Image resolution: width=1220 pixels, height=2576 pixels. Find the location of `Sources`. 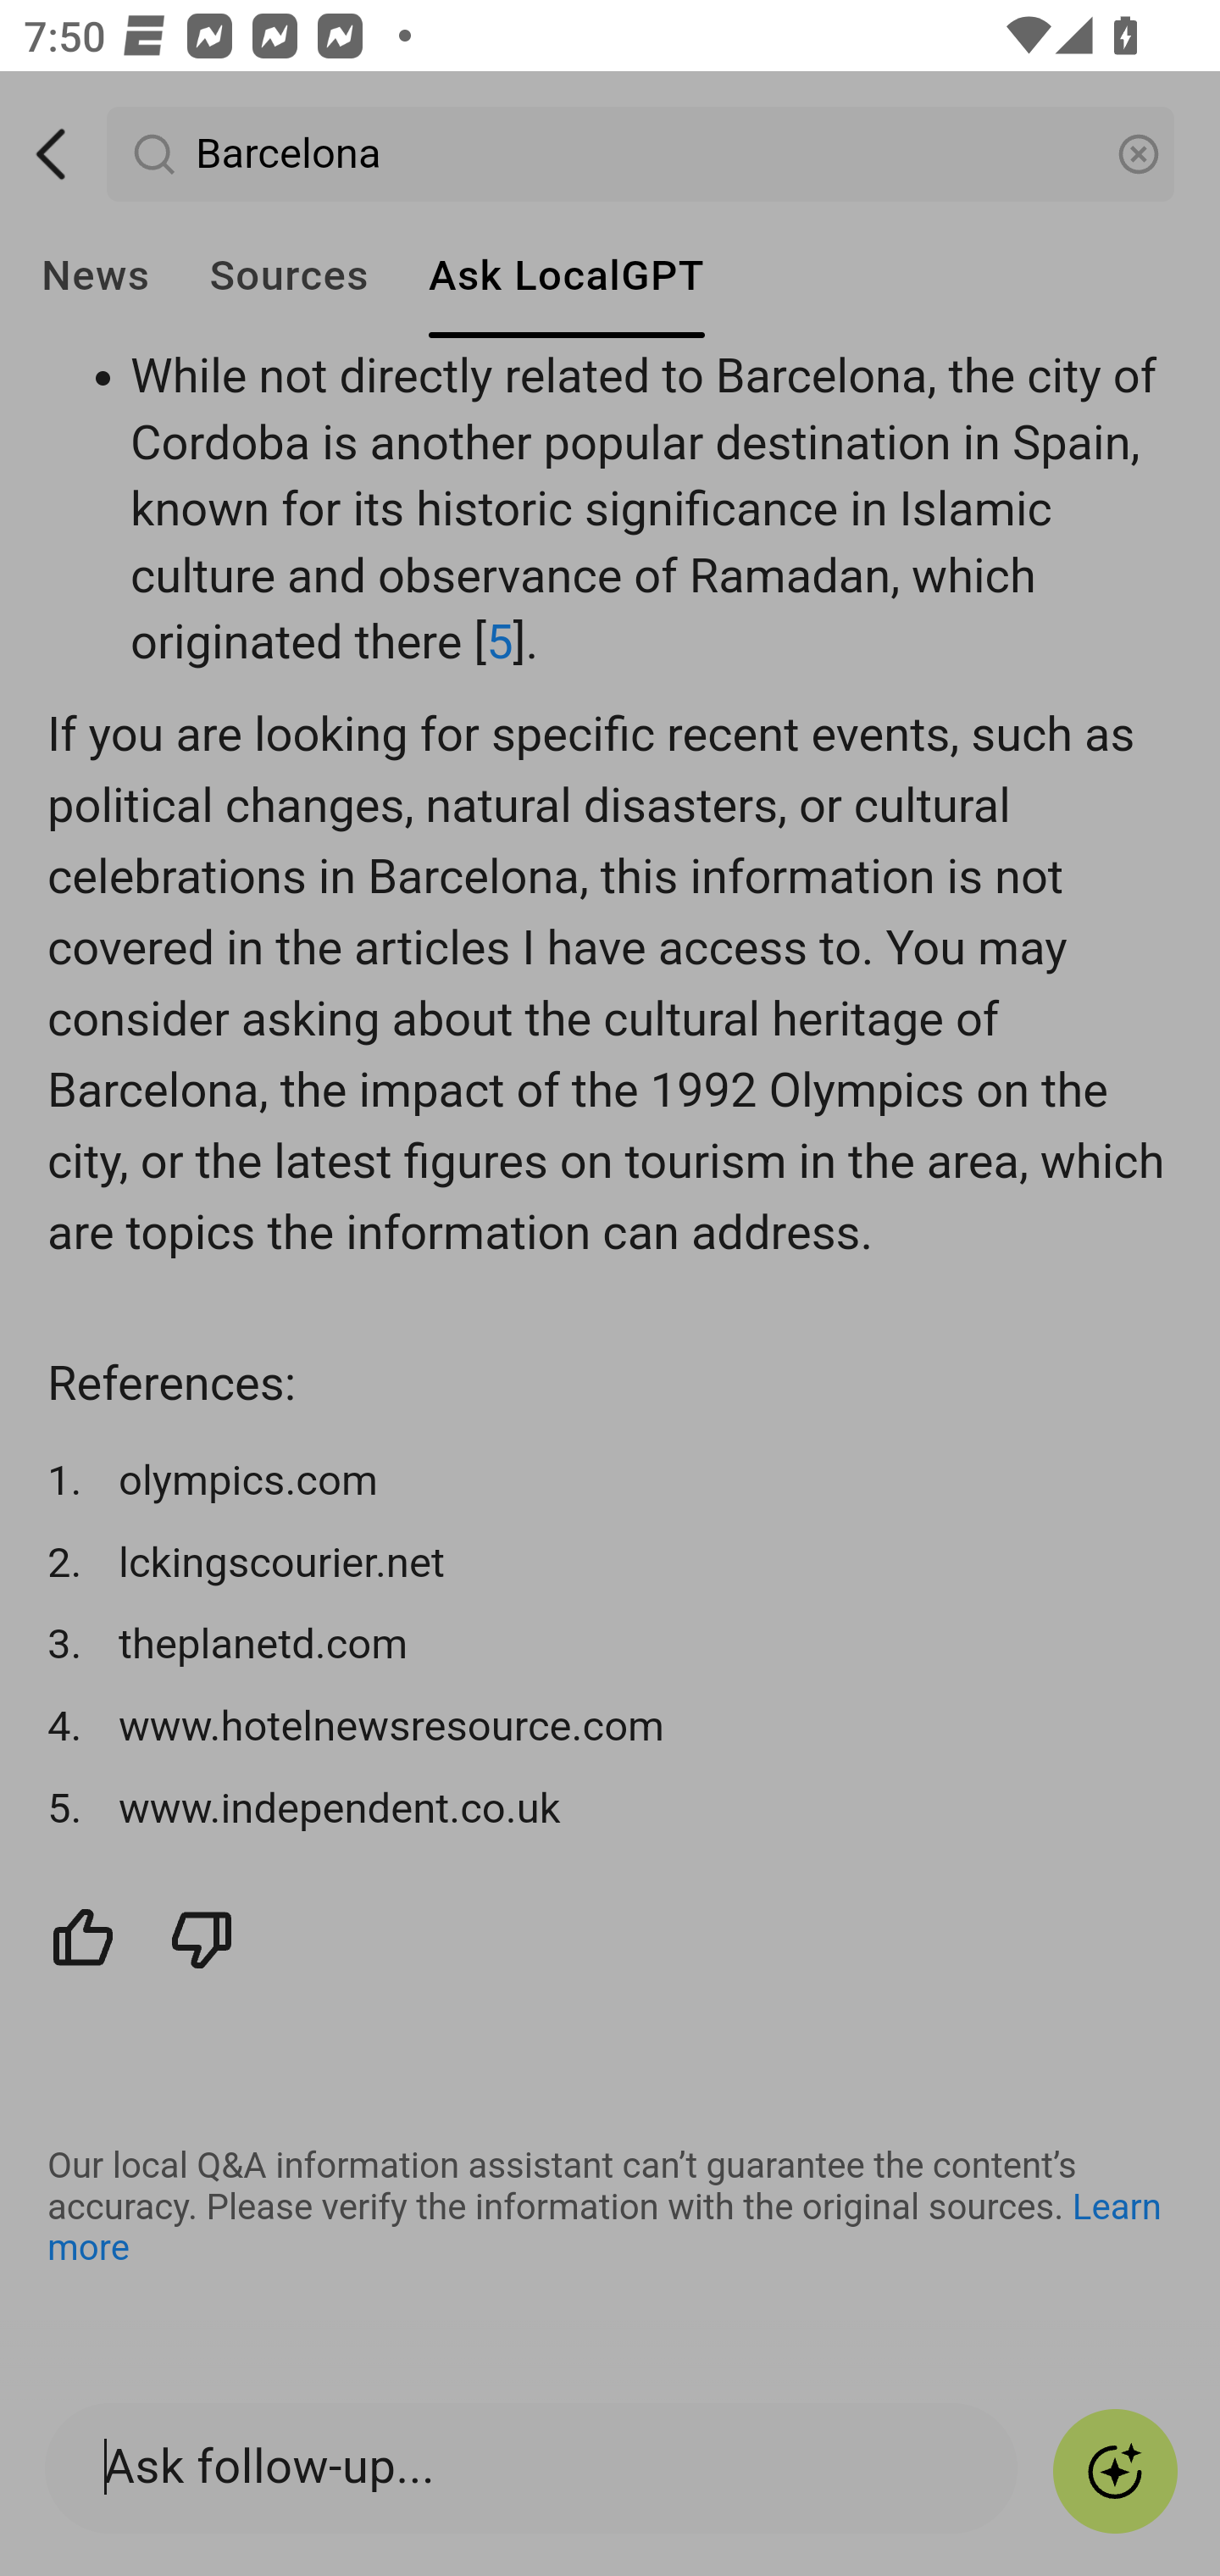

Sources is located at coordinates (288, 276).